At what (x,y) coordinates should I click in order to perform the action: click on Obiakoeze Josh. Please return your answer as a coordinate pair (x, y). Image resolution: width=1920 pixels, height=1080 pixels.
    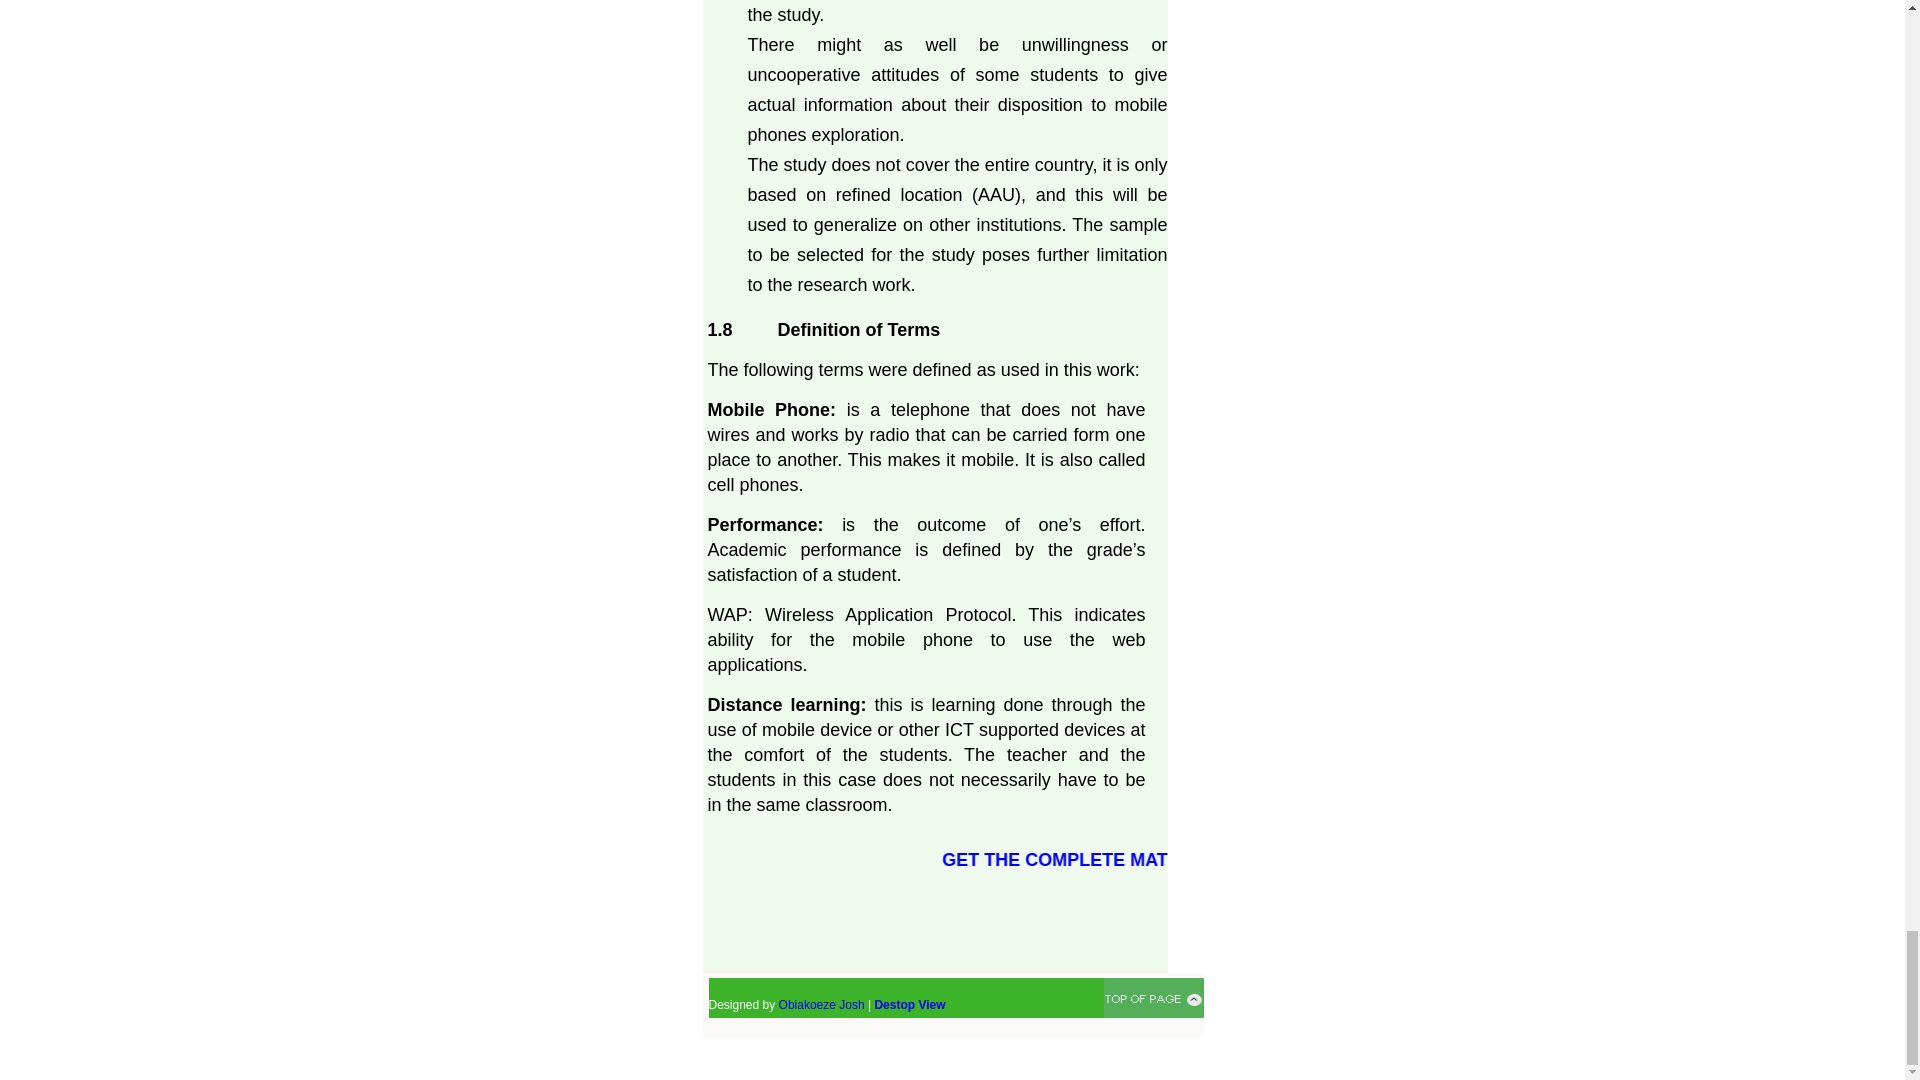
    Looking at the image, I should click on (822, 1004).